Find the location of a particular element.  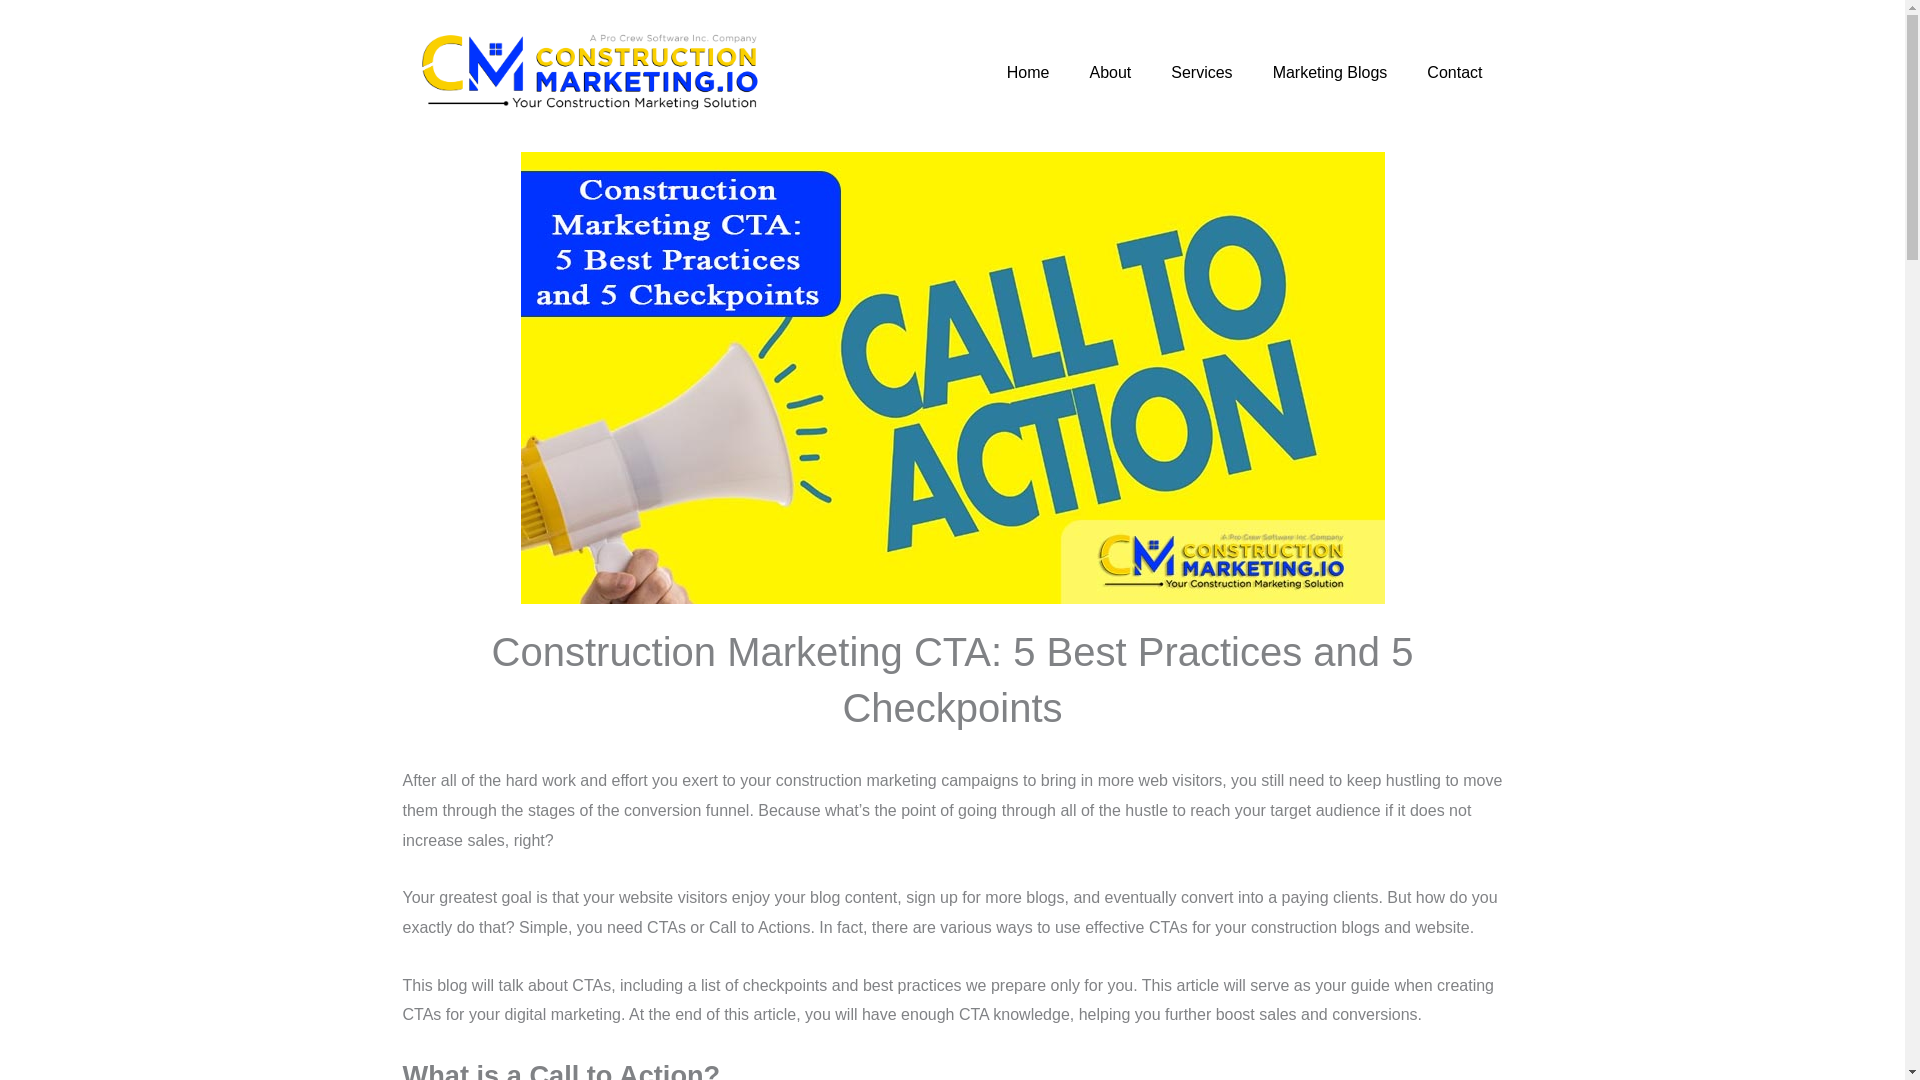

Home is located at coordinates (1028, 72).